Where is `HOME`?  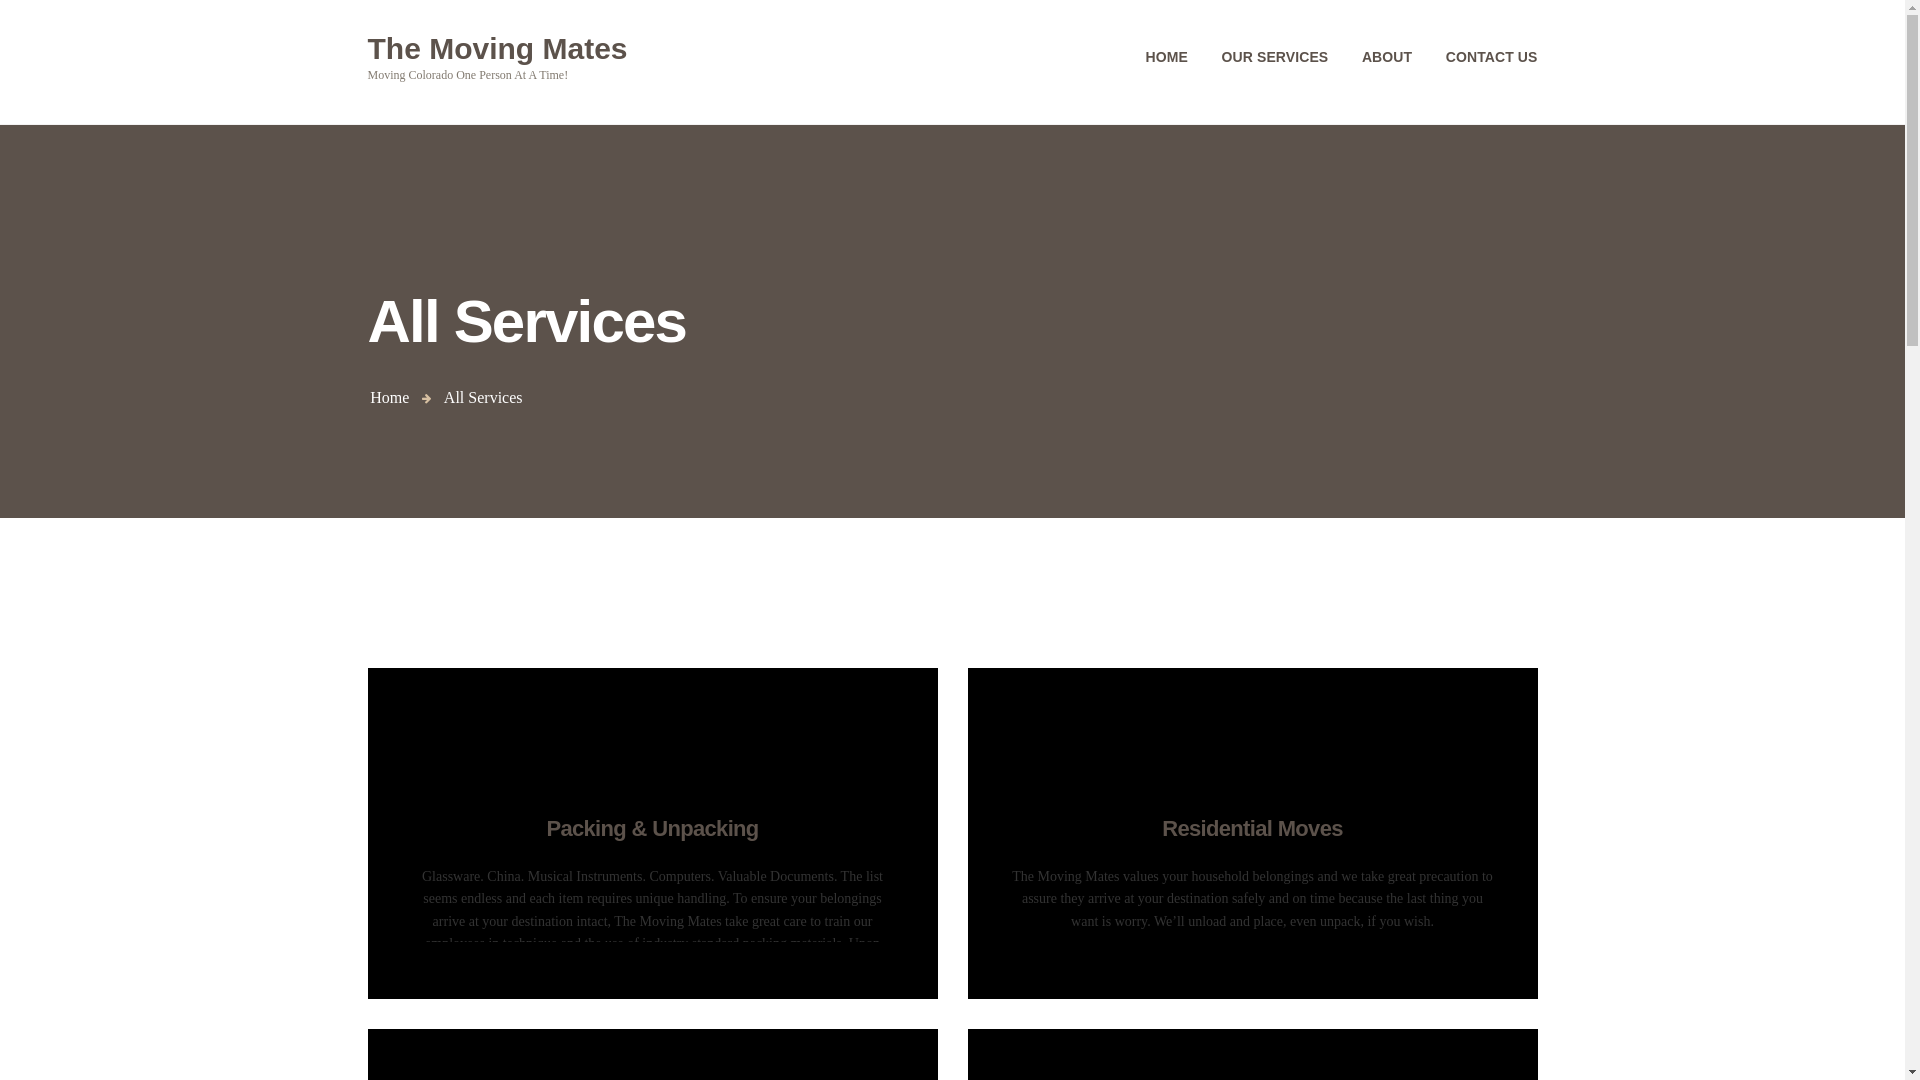
HOME is located at coordinates (498, 56).